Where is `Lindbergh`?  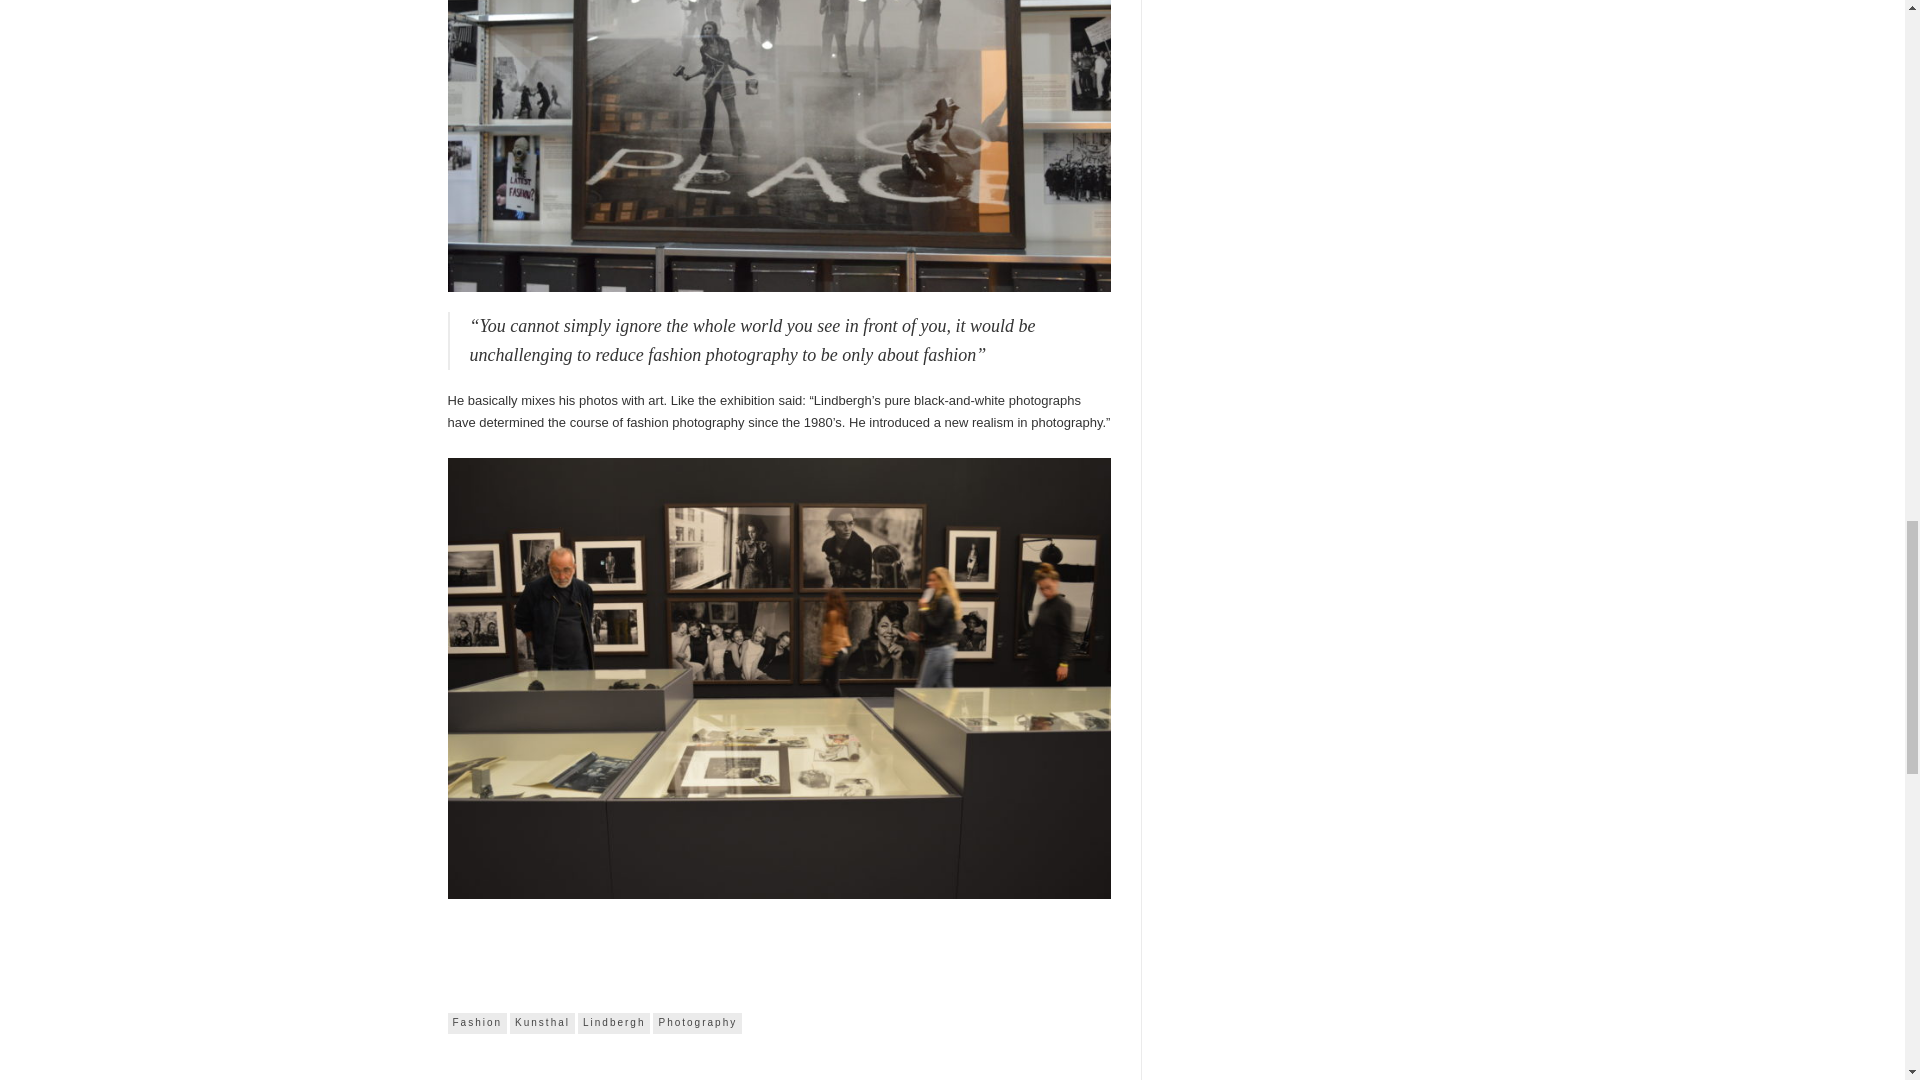
Lindbergh is located at coordinates (614, 1022).